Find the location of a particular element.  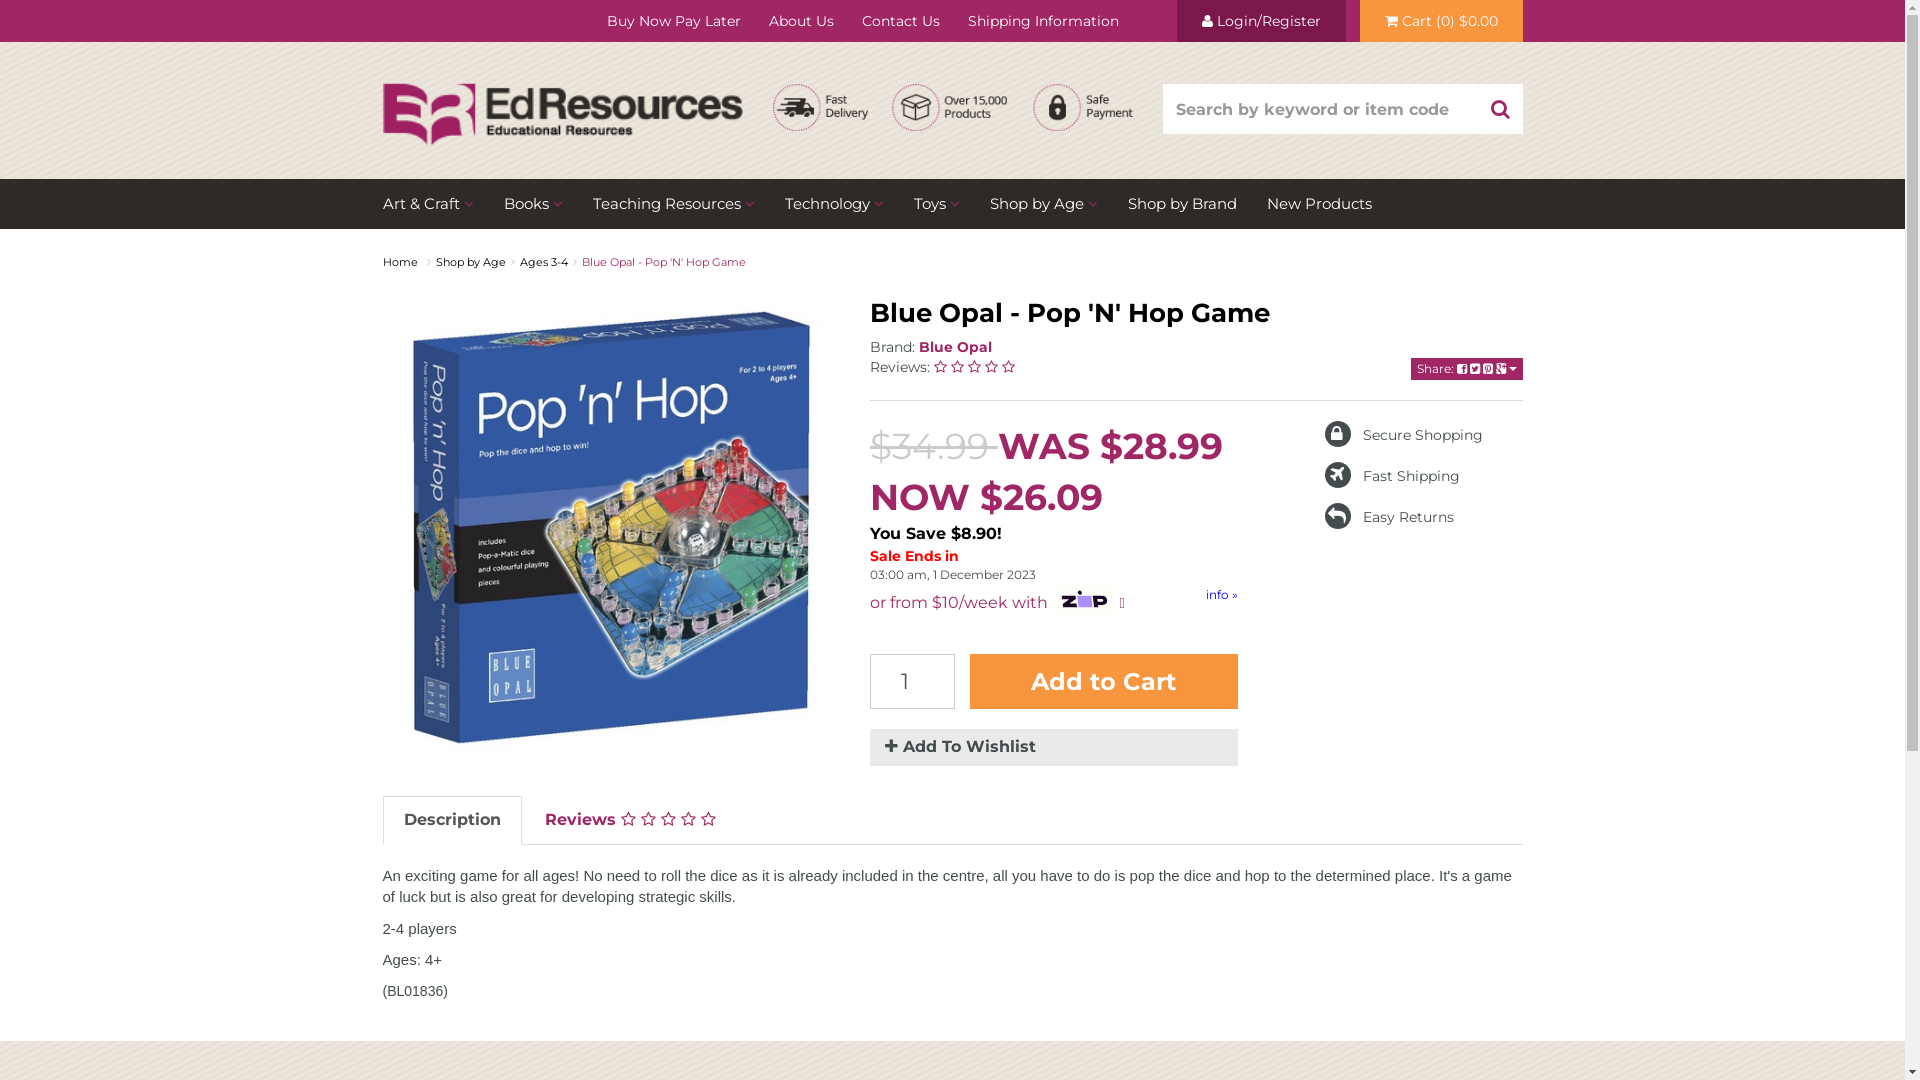

Shop by Age is located at coordinates (1043, 204).